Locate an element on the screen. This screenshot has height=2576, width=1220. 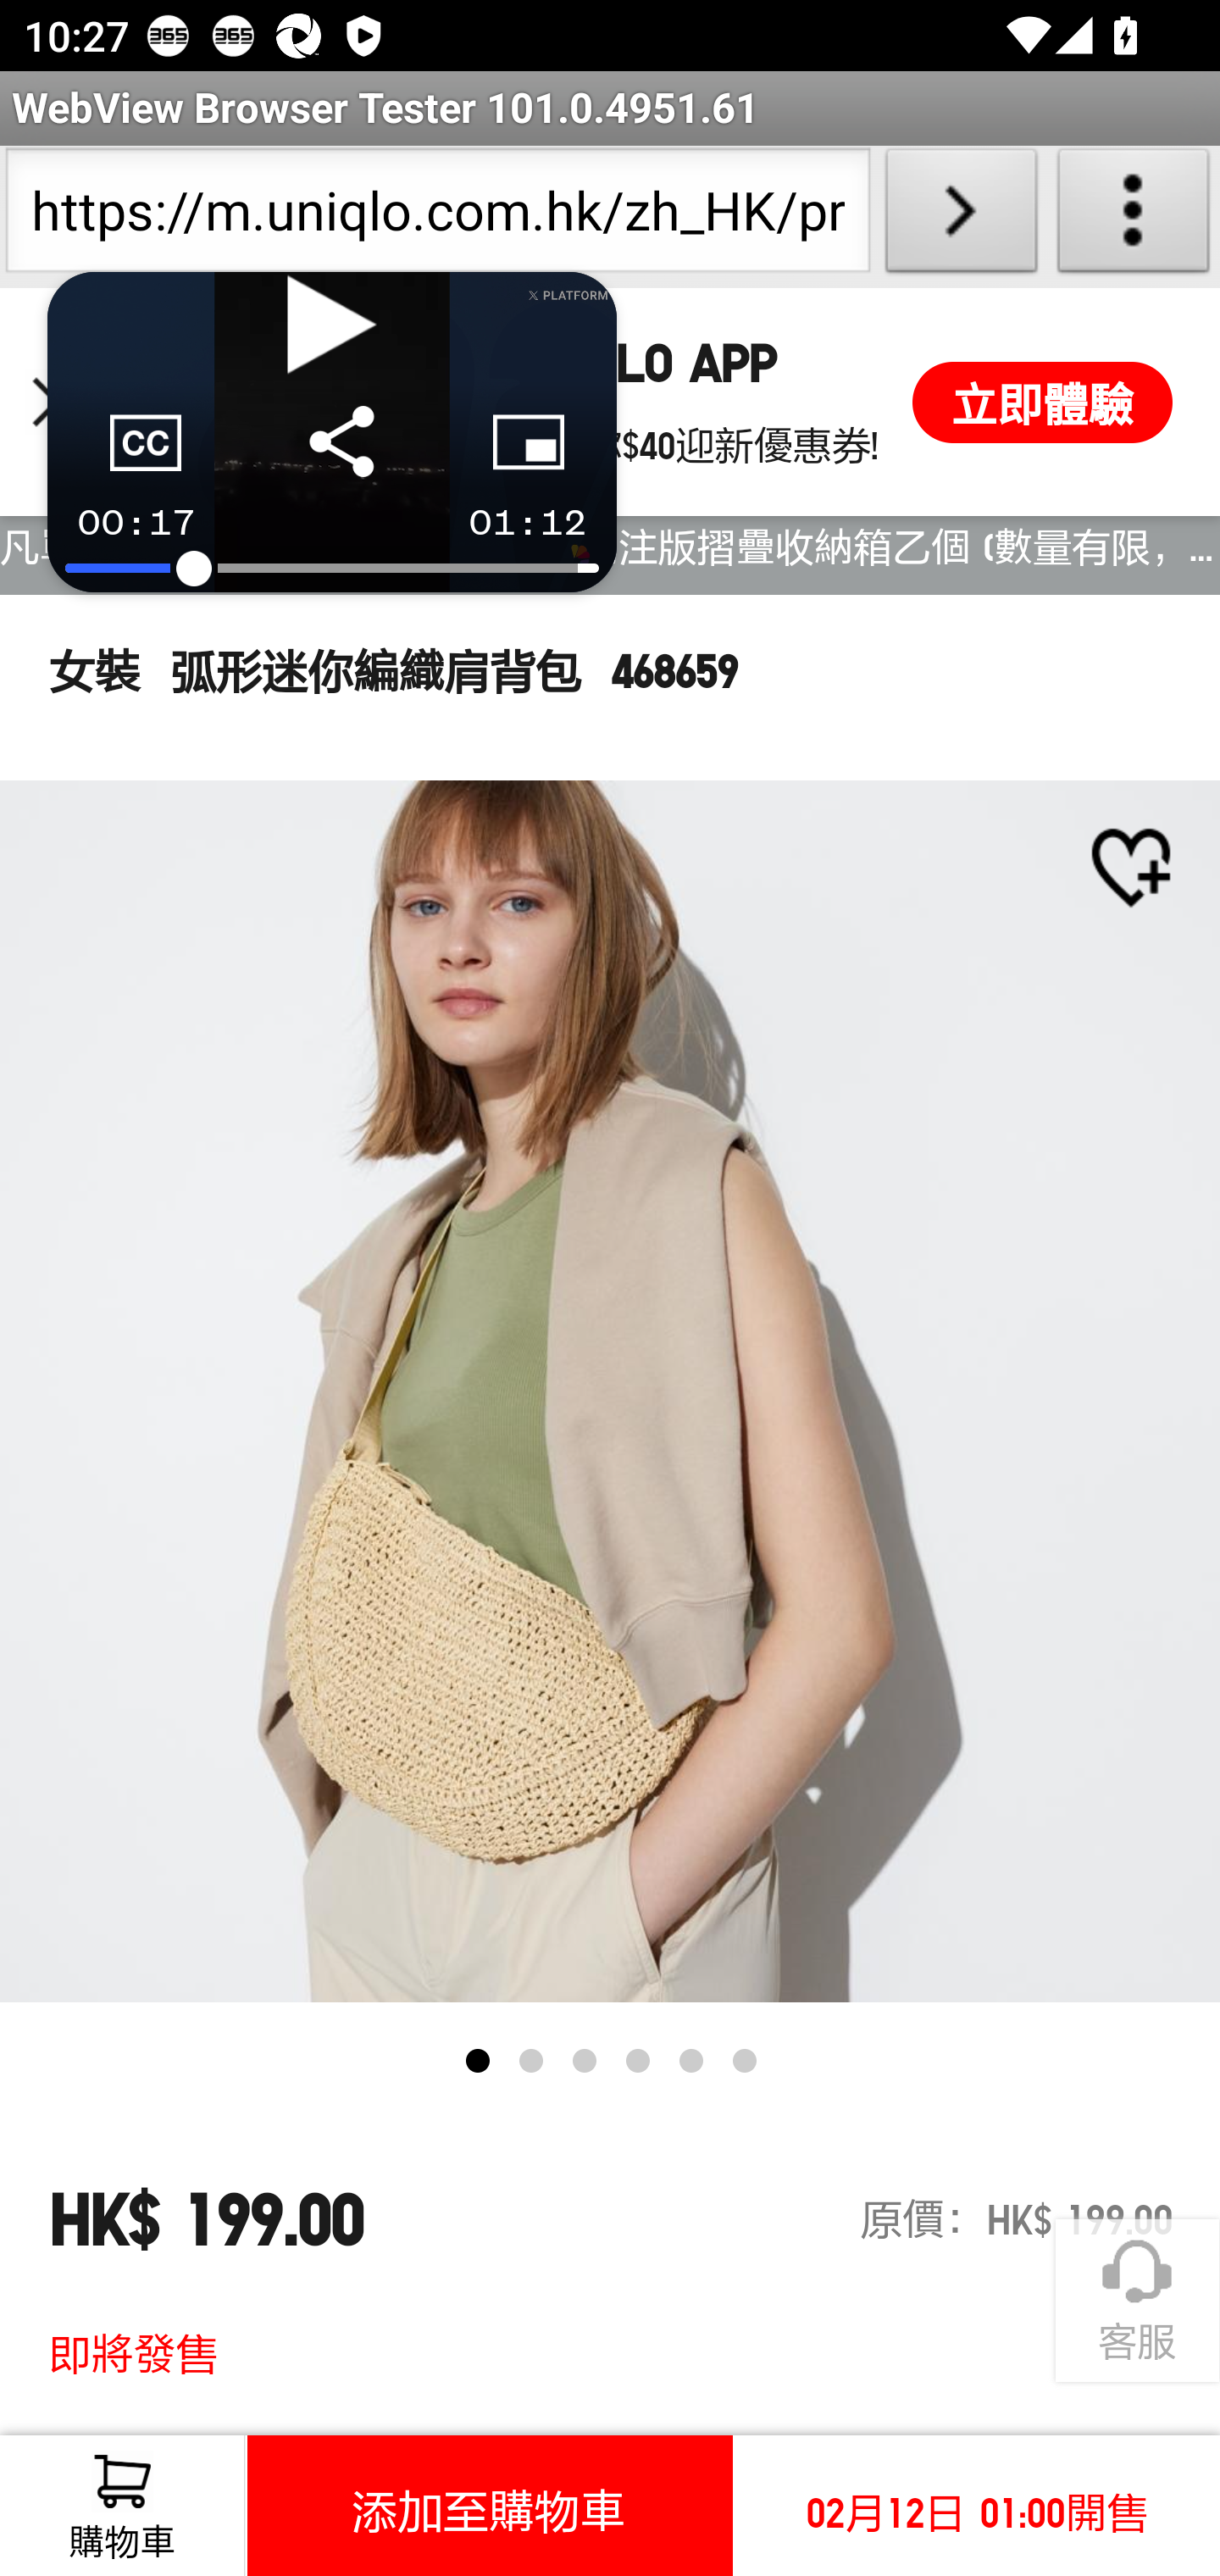
add to favorites is located at coordinates (1130, 868).